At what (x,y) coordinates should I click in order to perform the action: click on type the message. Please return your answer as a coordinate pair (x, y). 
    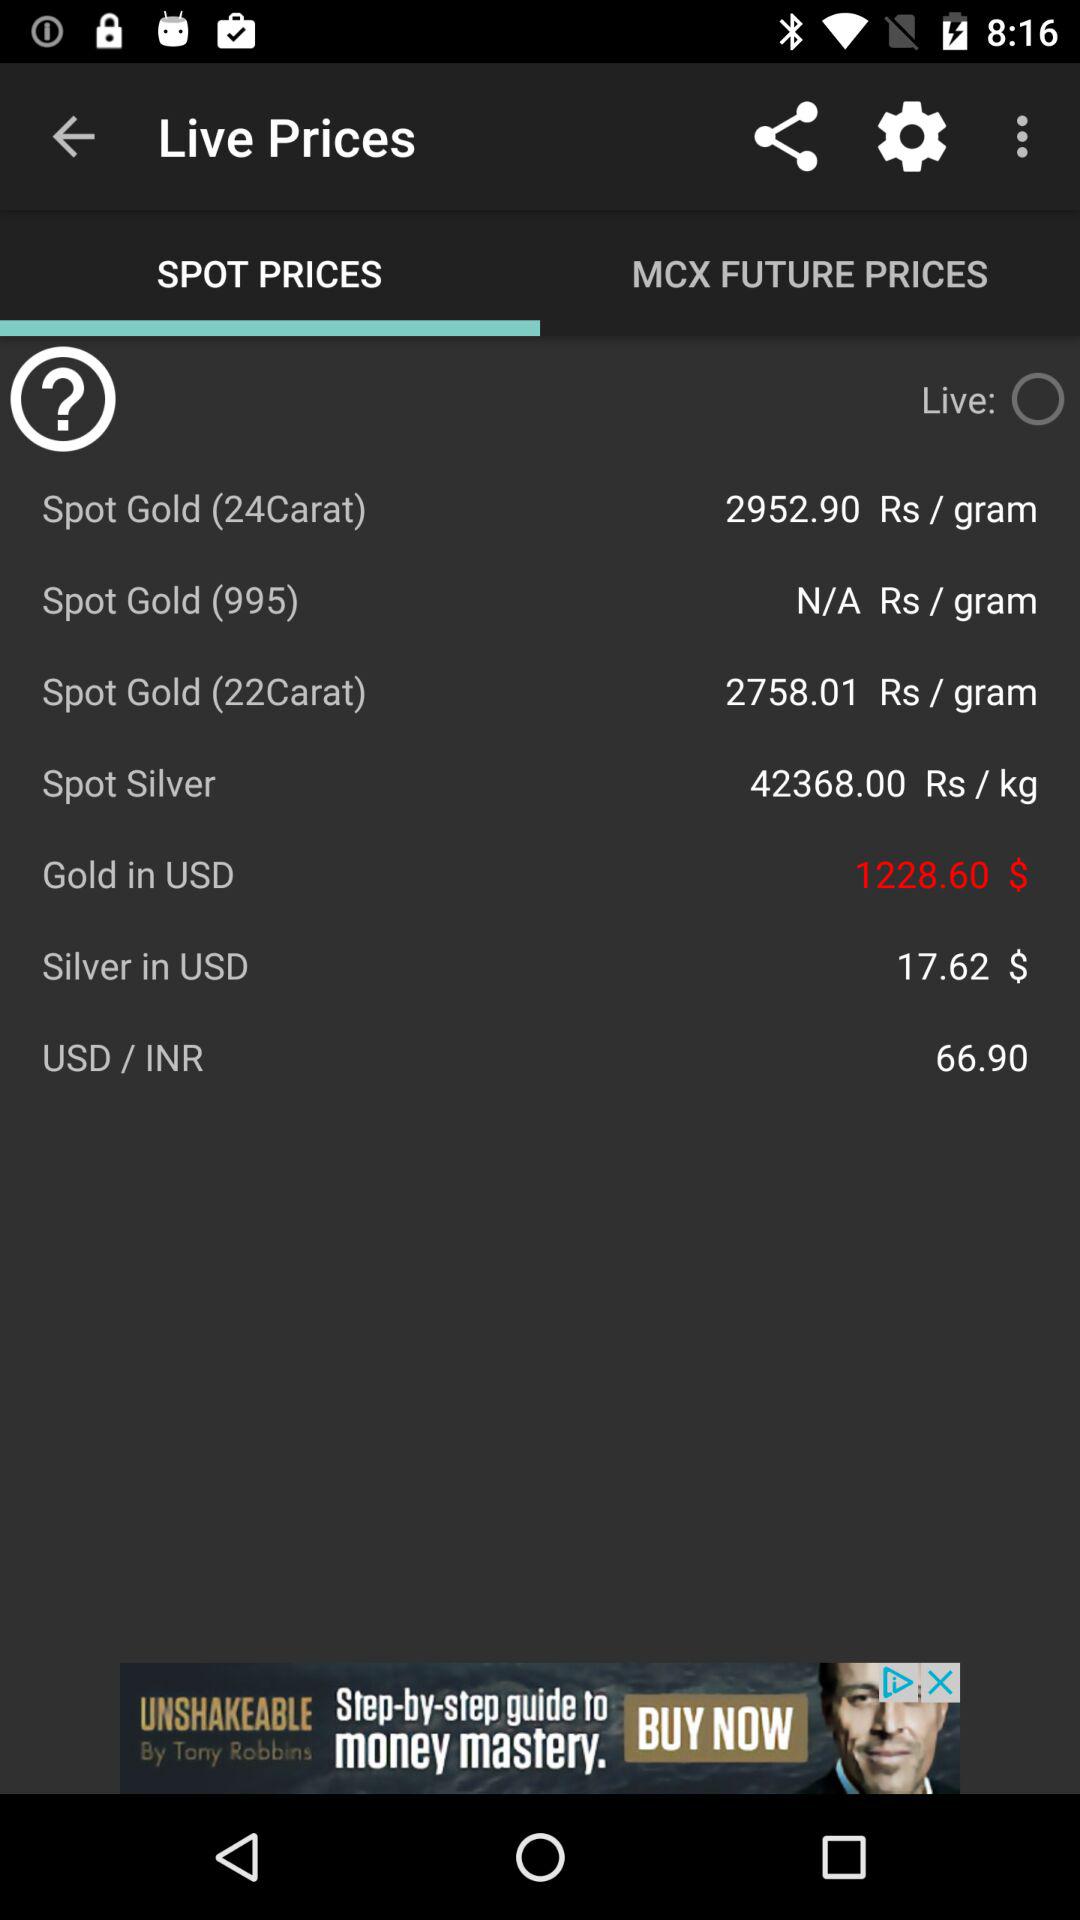
    Looking at the image, I should click on (1038, 399).